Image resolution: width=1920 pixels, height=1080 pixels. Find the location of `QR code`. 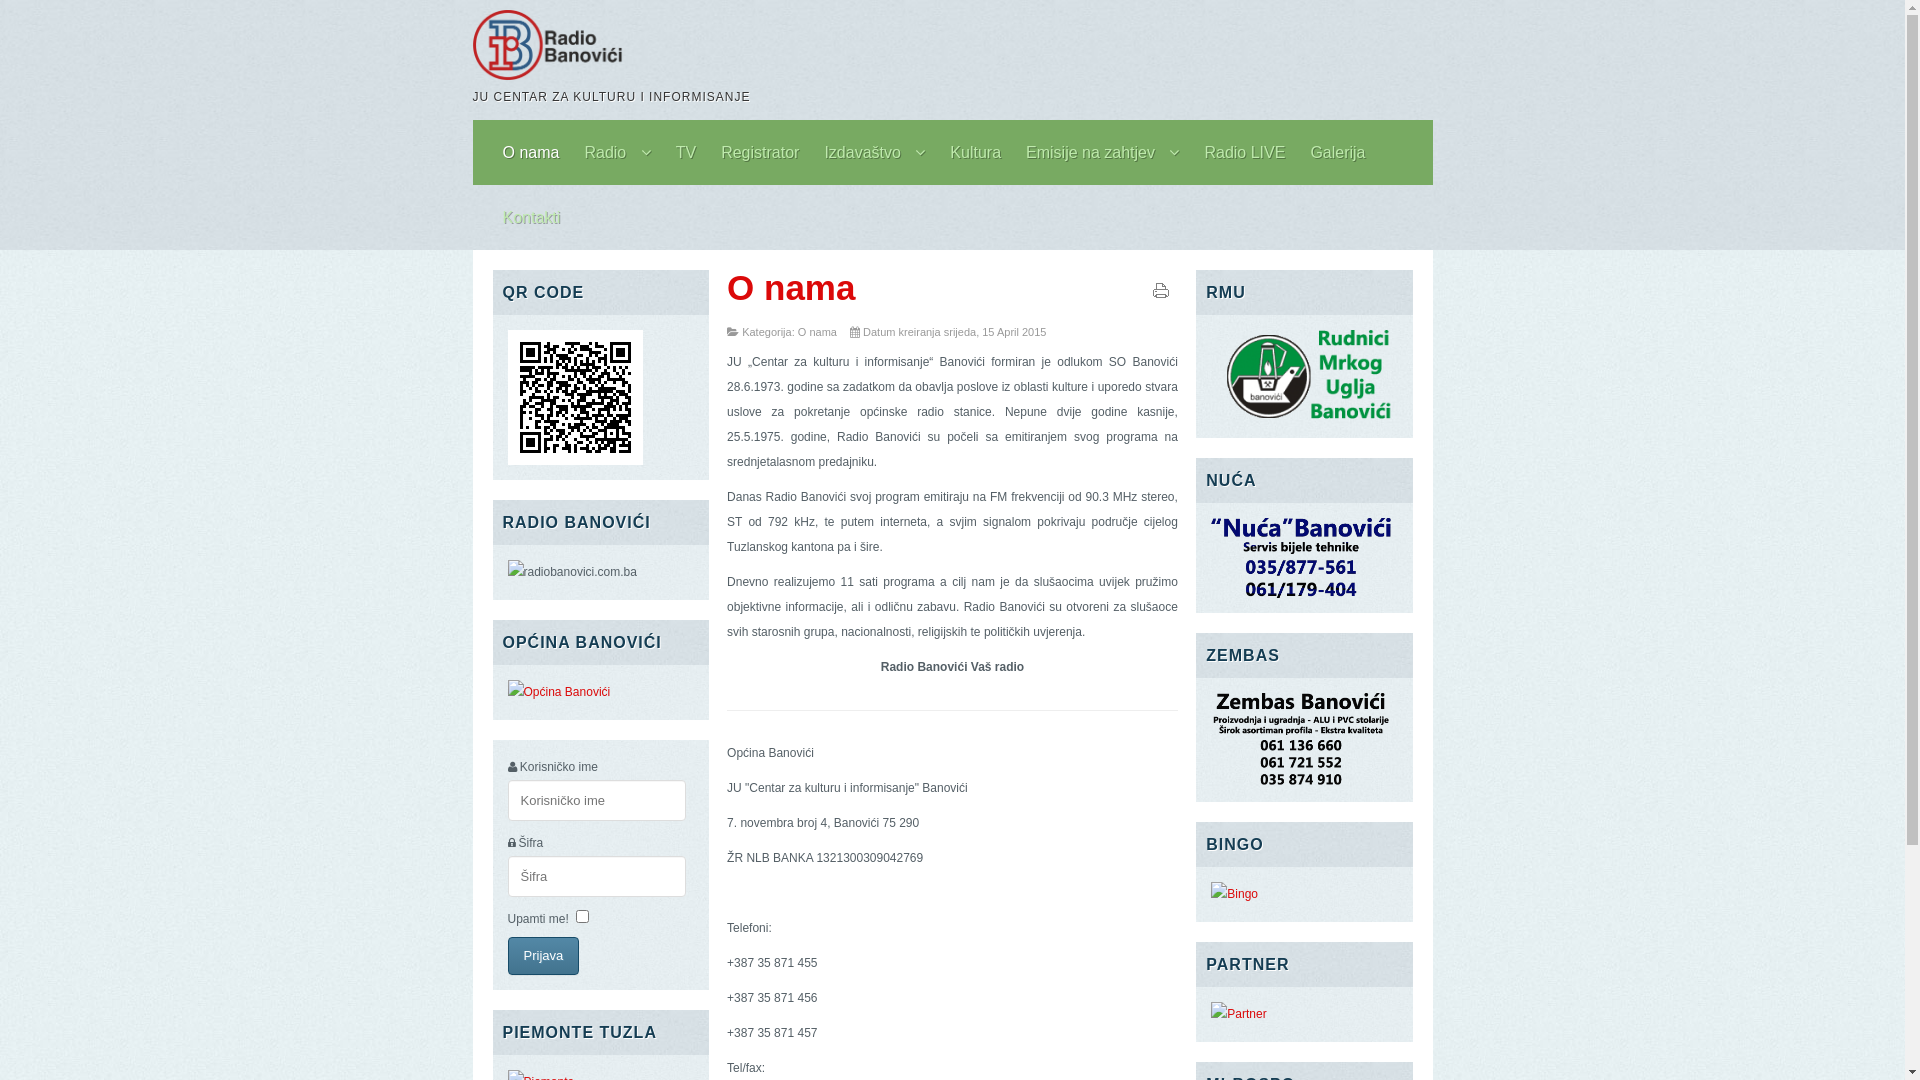

QR code is located at coordinates (576, 461).